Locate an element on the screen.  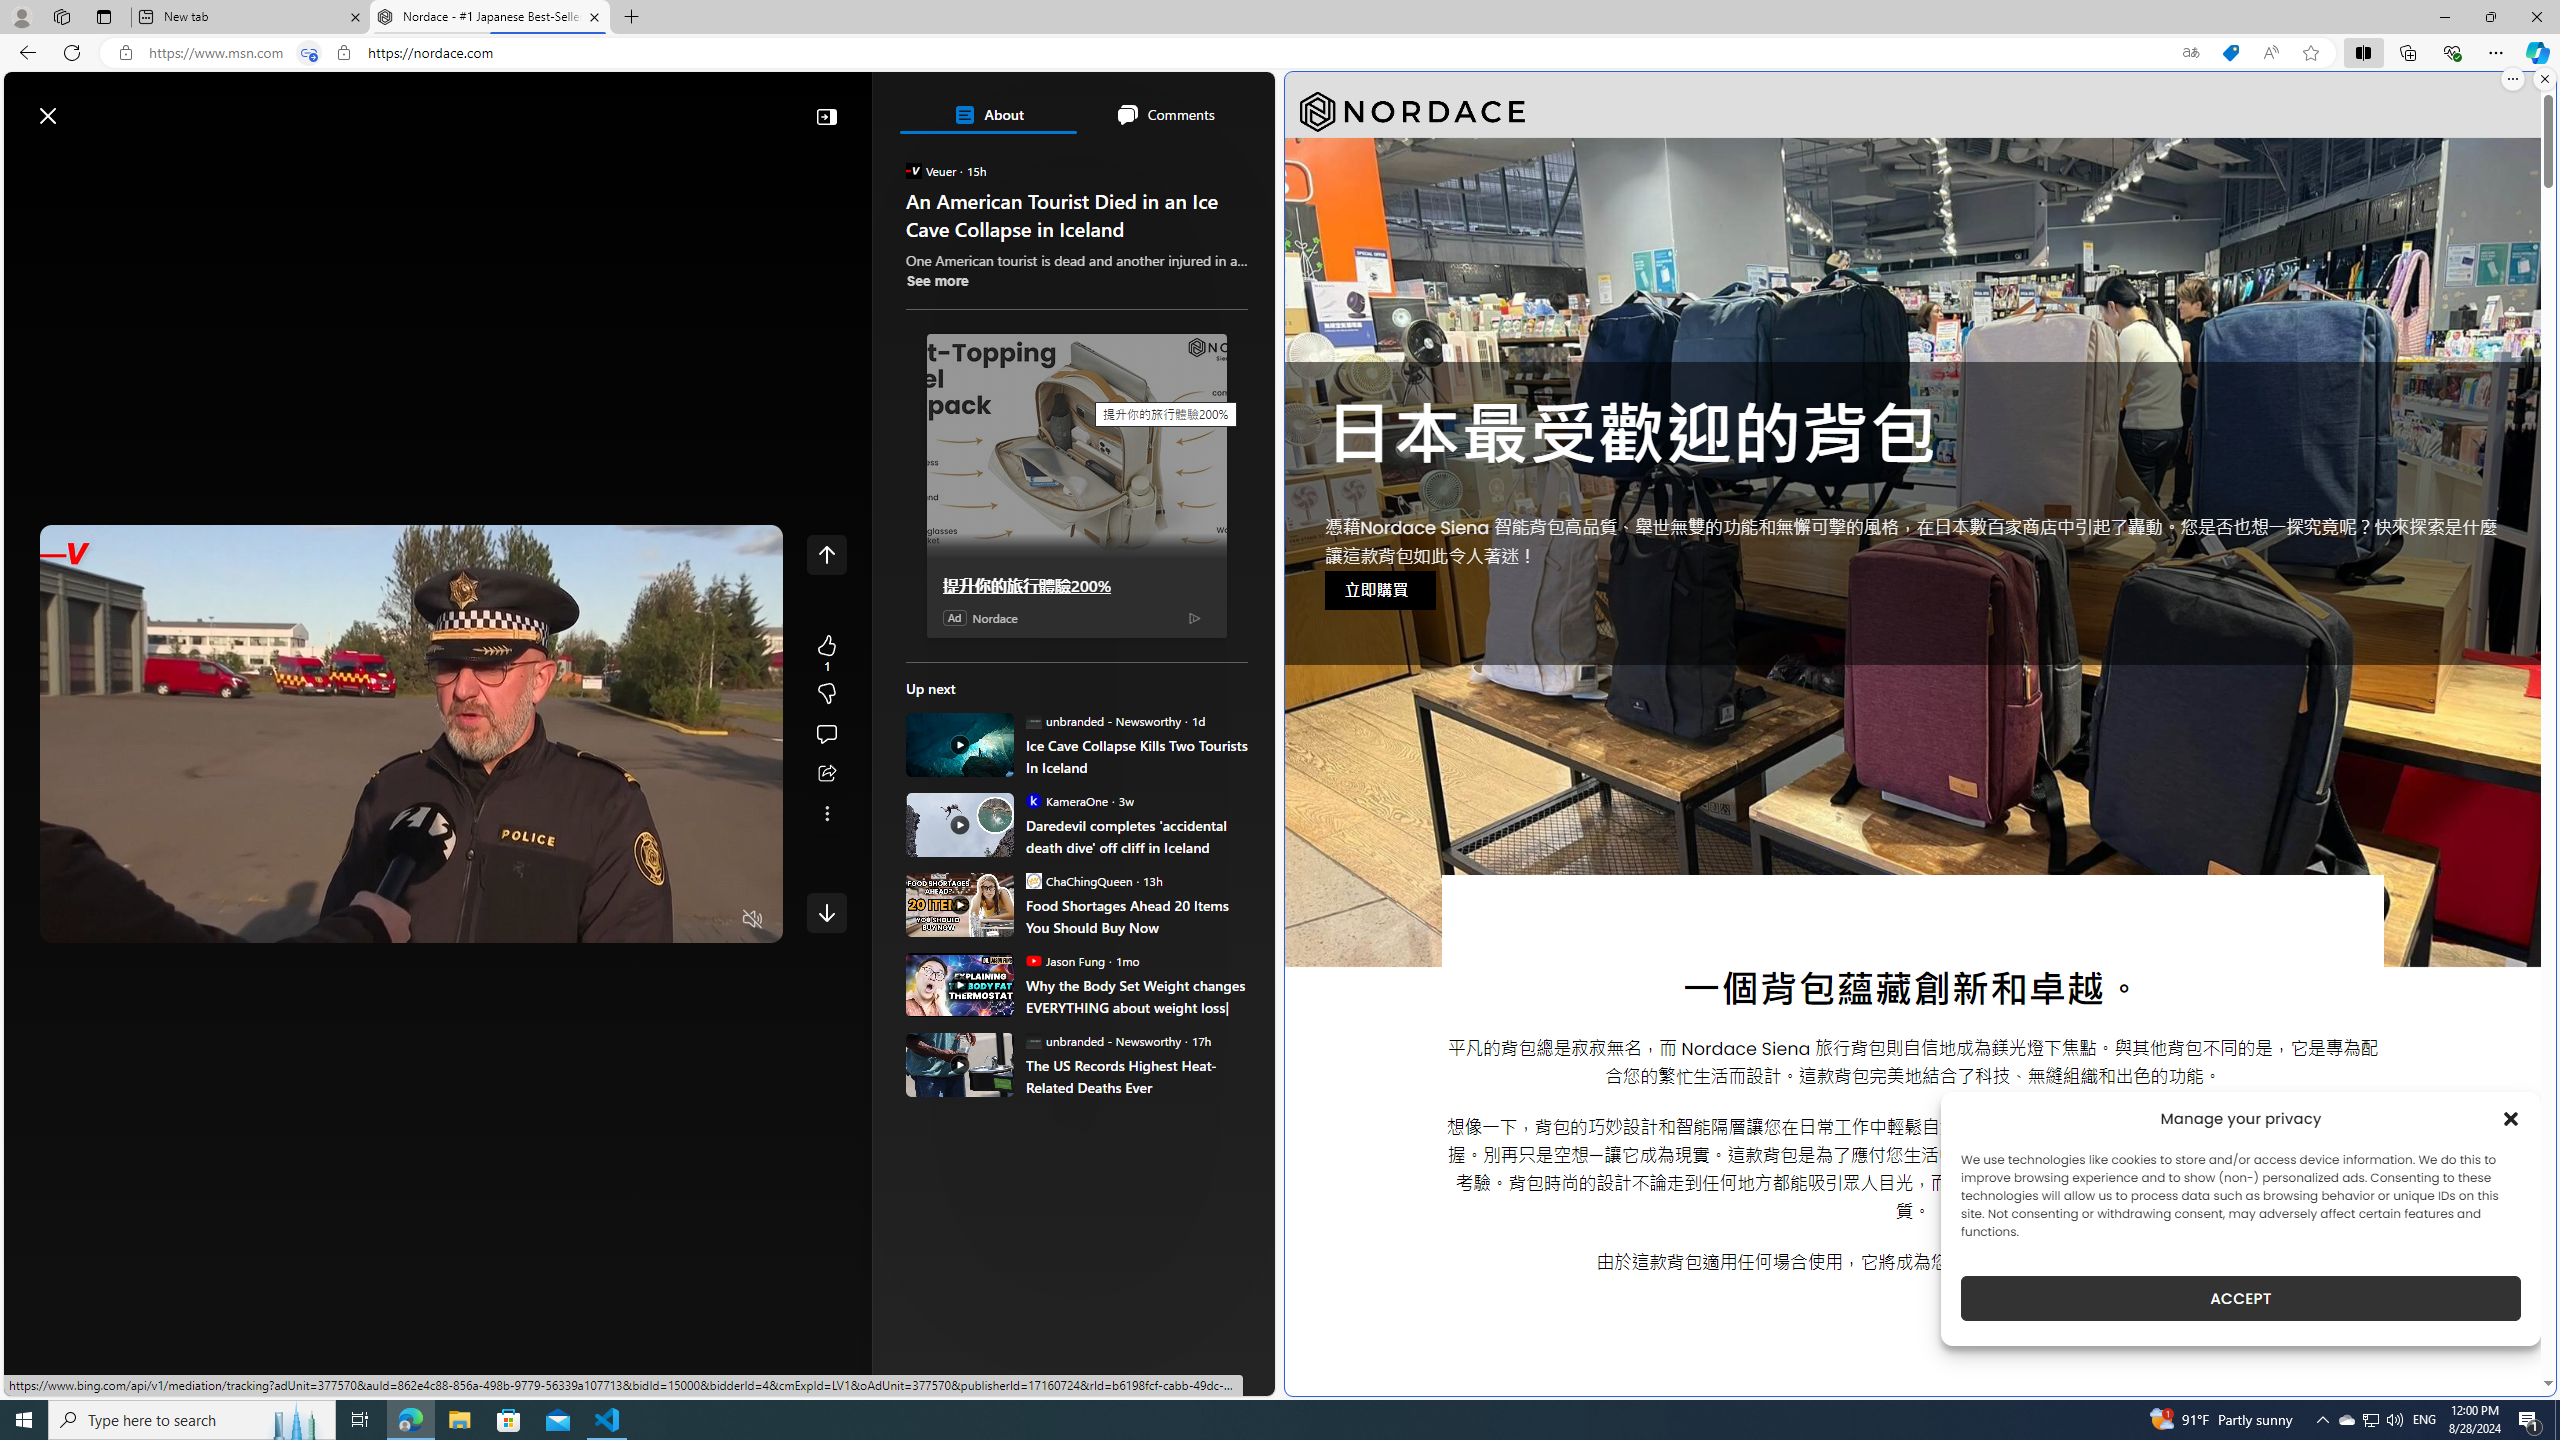
Jason Fung Jason Fung is located at coordinates (1064, 960).